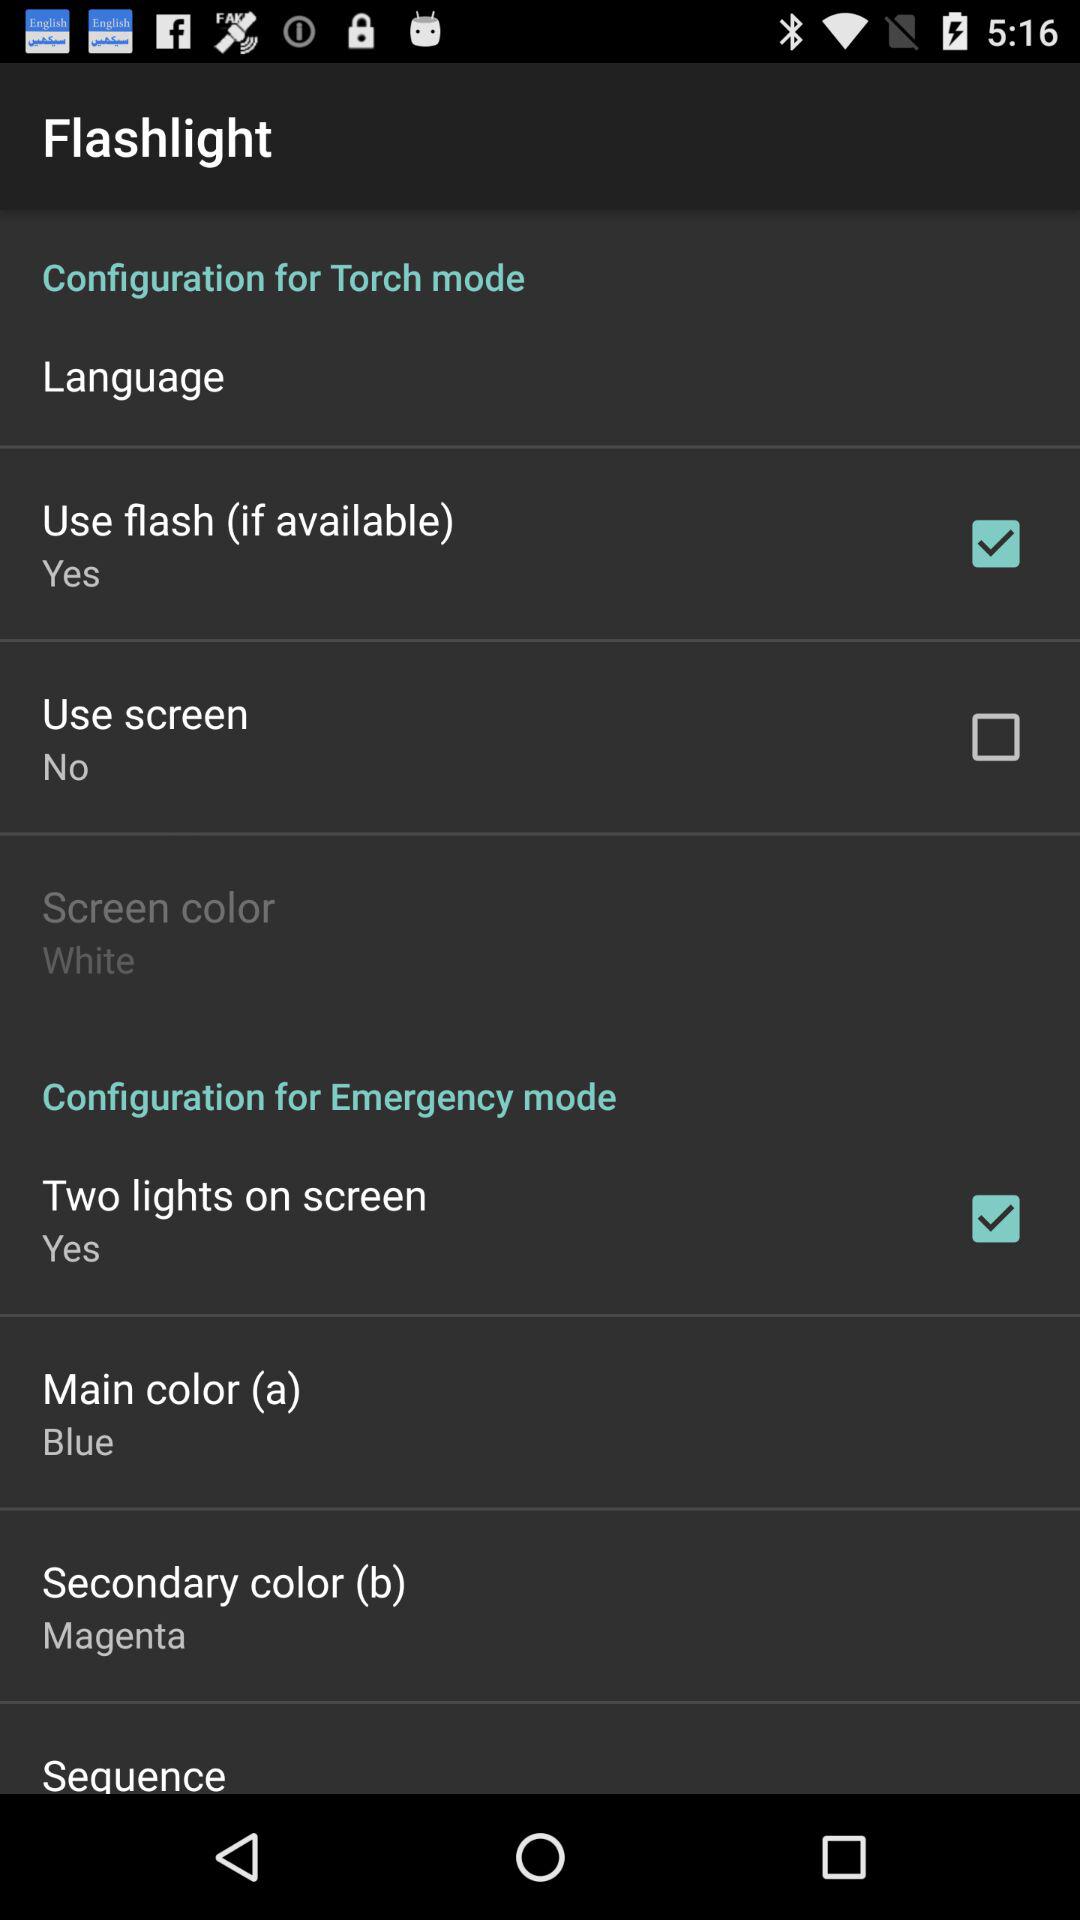 Image resolution: width=1080 pixels, height=1920 pixels. What do you see at coordinates (224, 1580) in the screenshot?
I see `turn on item below blue item` at bounding box center [224, 1580].